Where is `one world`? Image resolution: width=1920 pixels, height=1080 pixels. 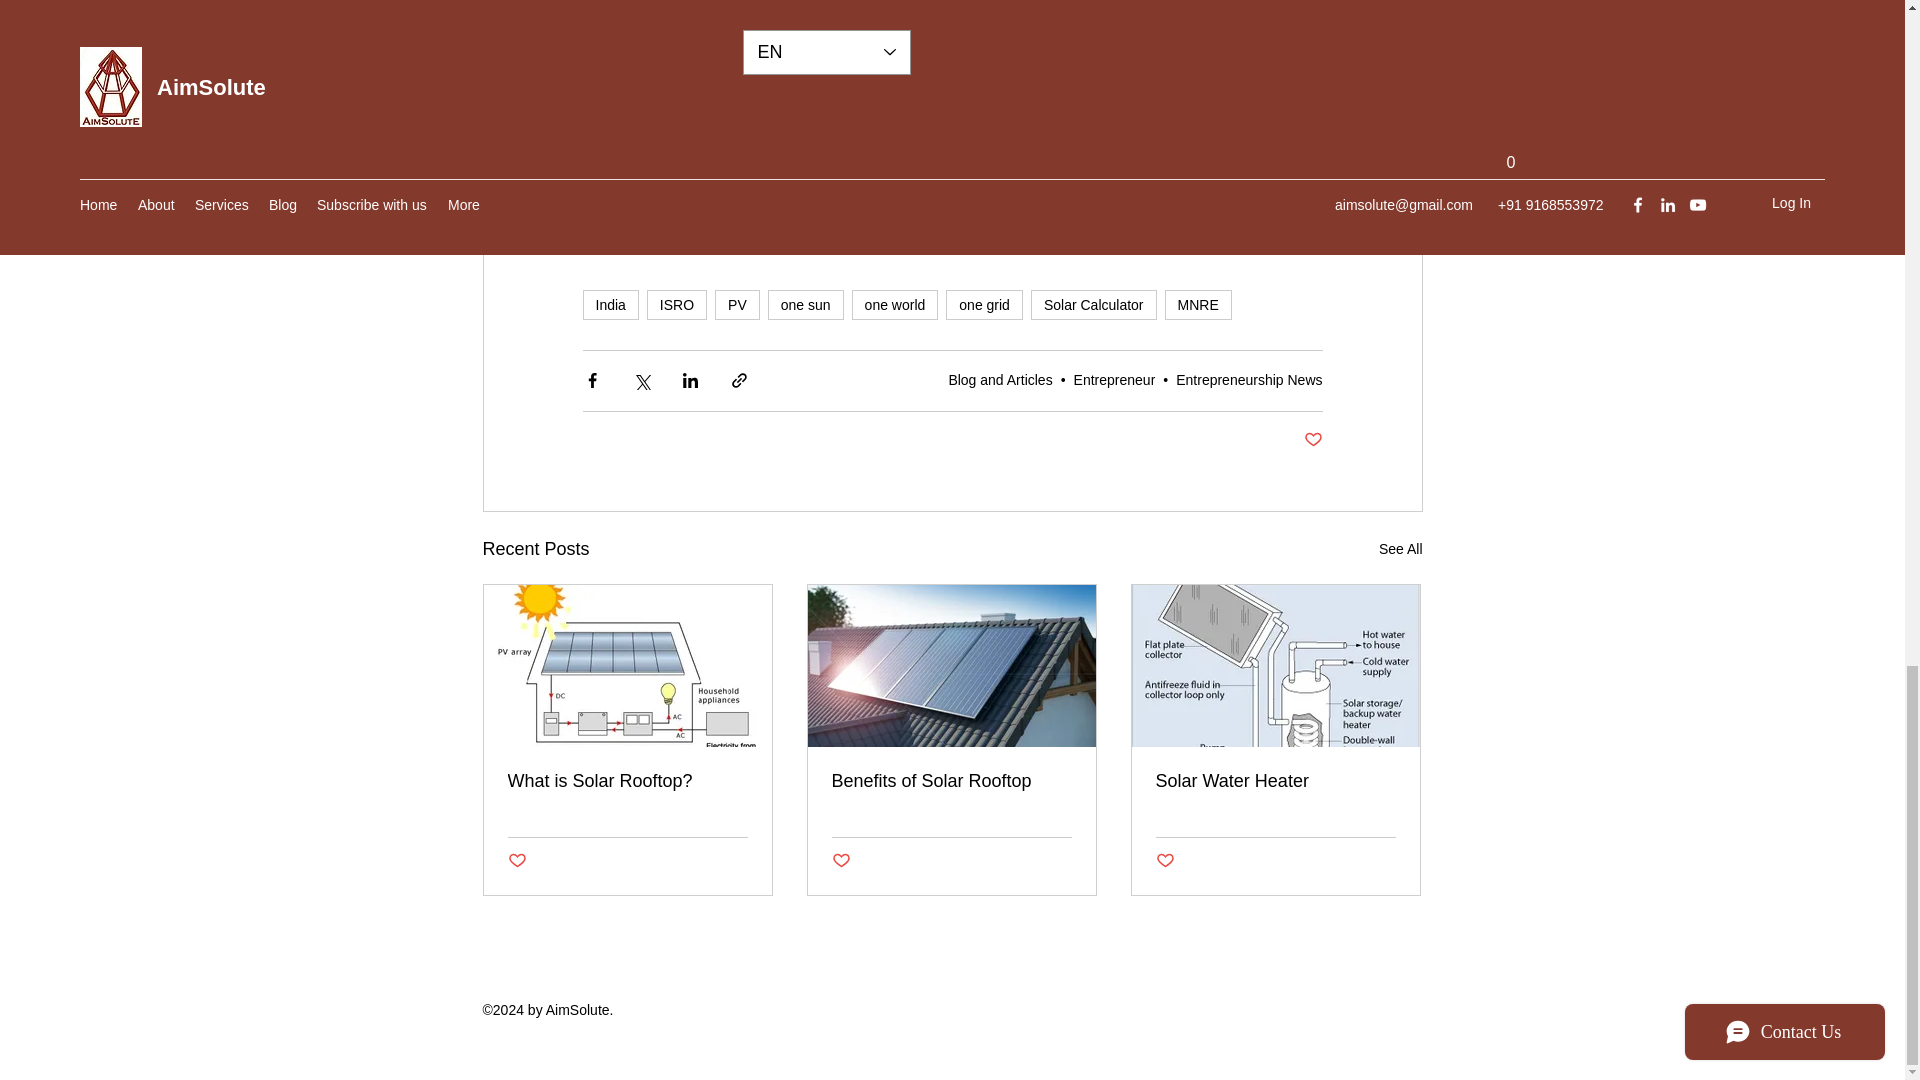
one world is located at coordinates (895, 304).